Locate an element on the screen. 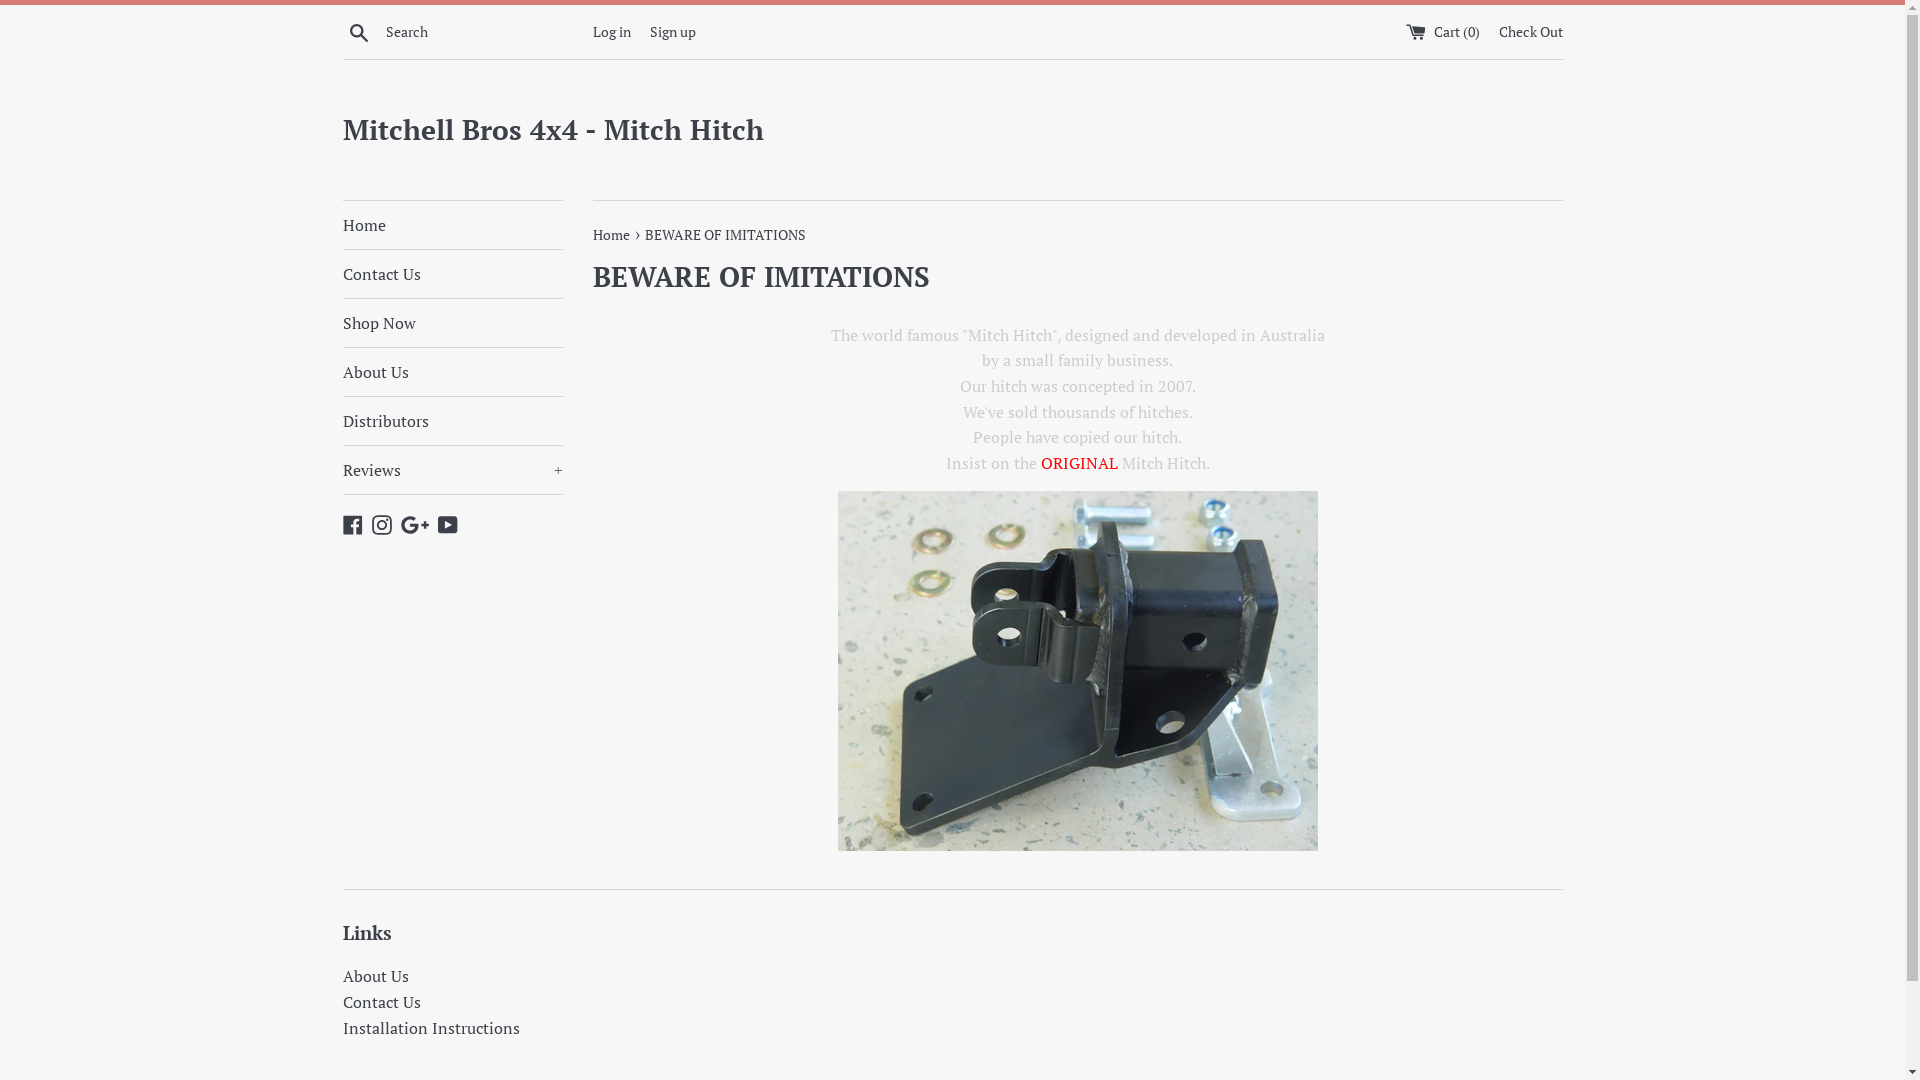 The image size is (1920, 1080). Instagram is located at coordinates (382, 523).